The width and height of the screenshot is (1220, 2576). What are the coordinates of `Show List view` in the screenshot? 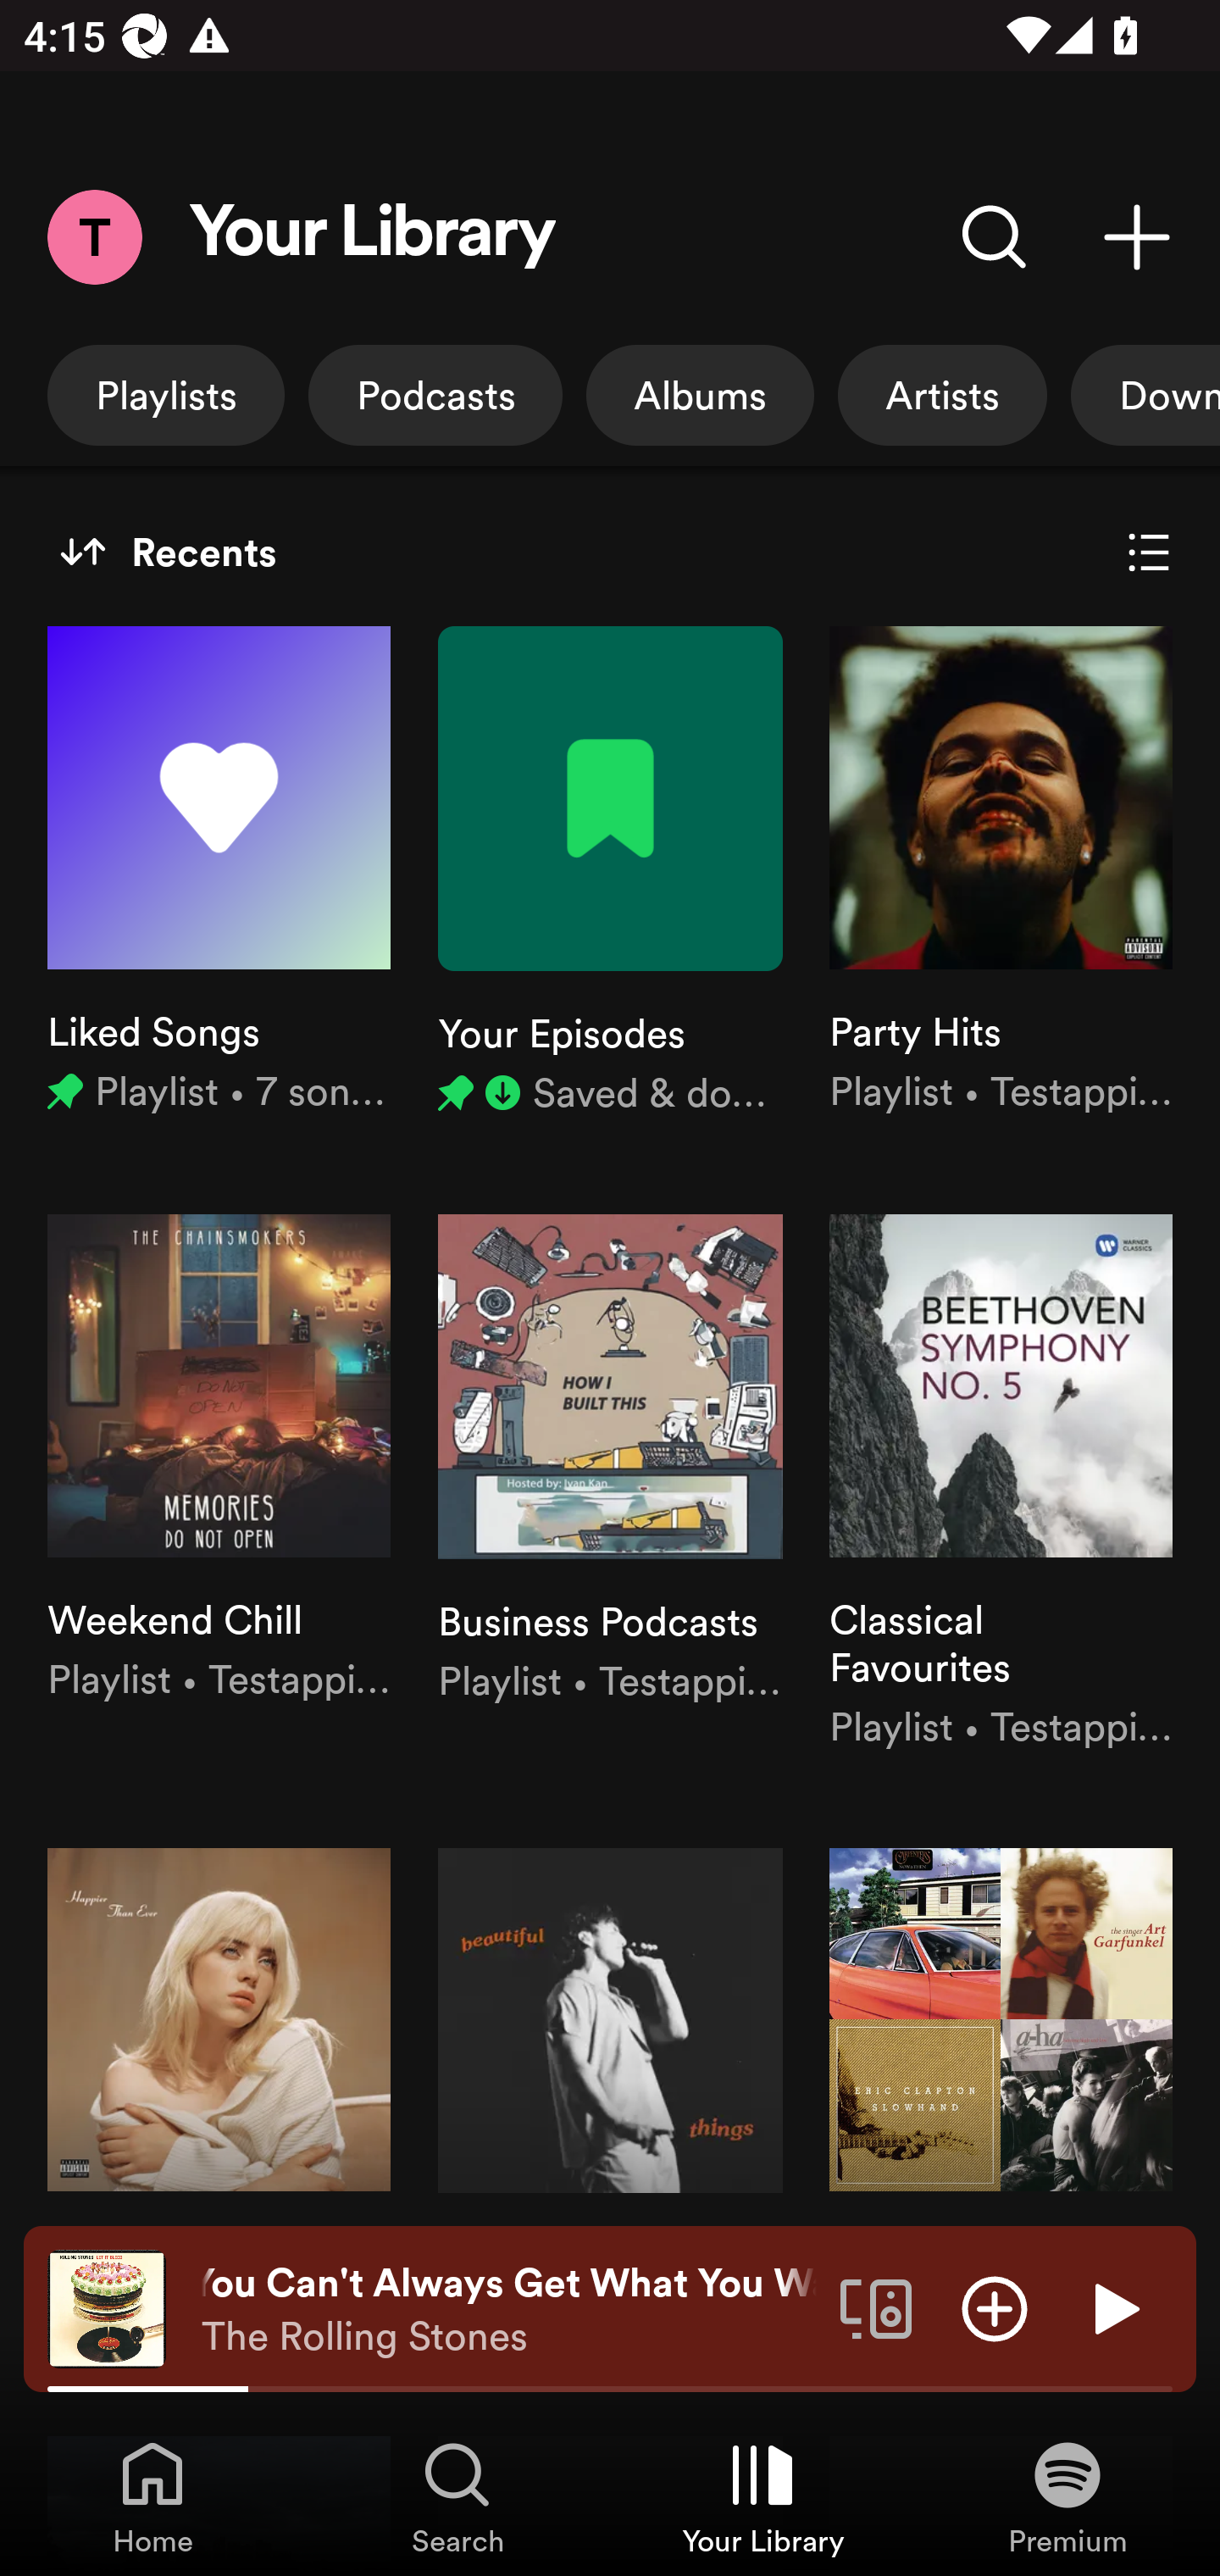 It's located at (1149, 552).